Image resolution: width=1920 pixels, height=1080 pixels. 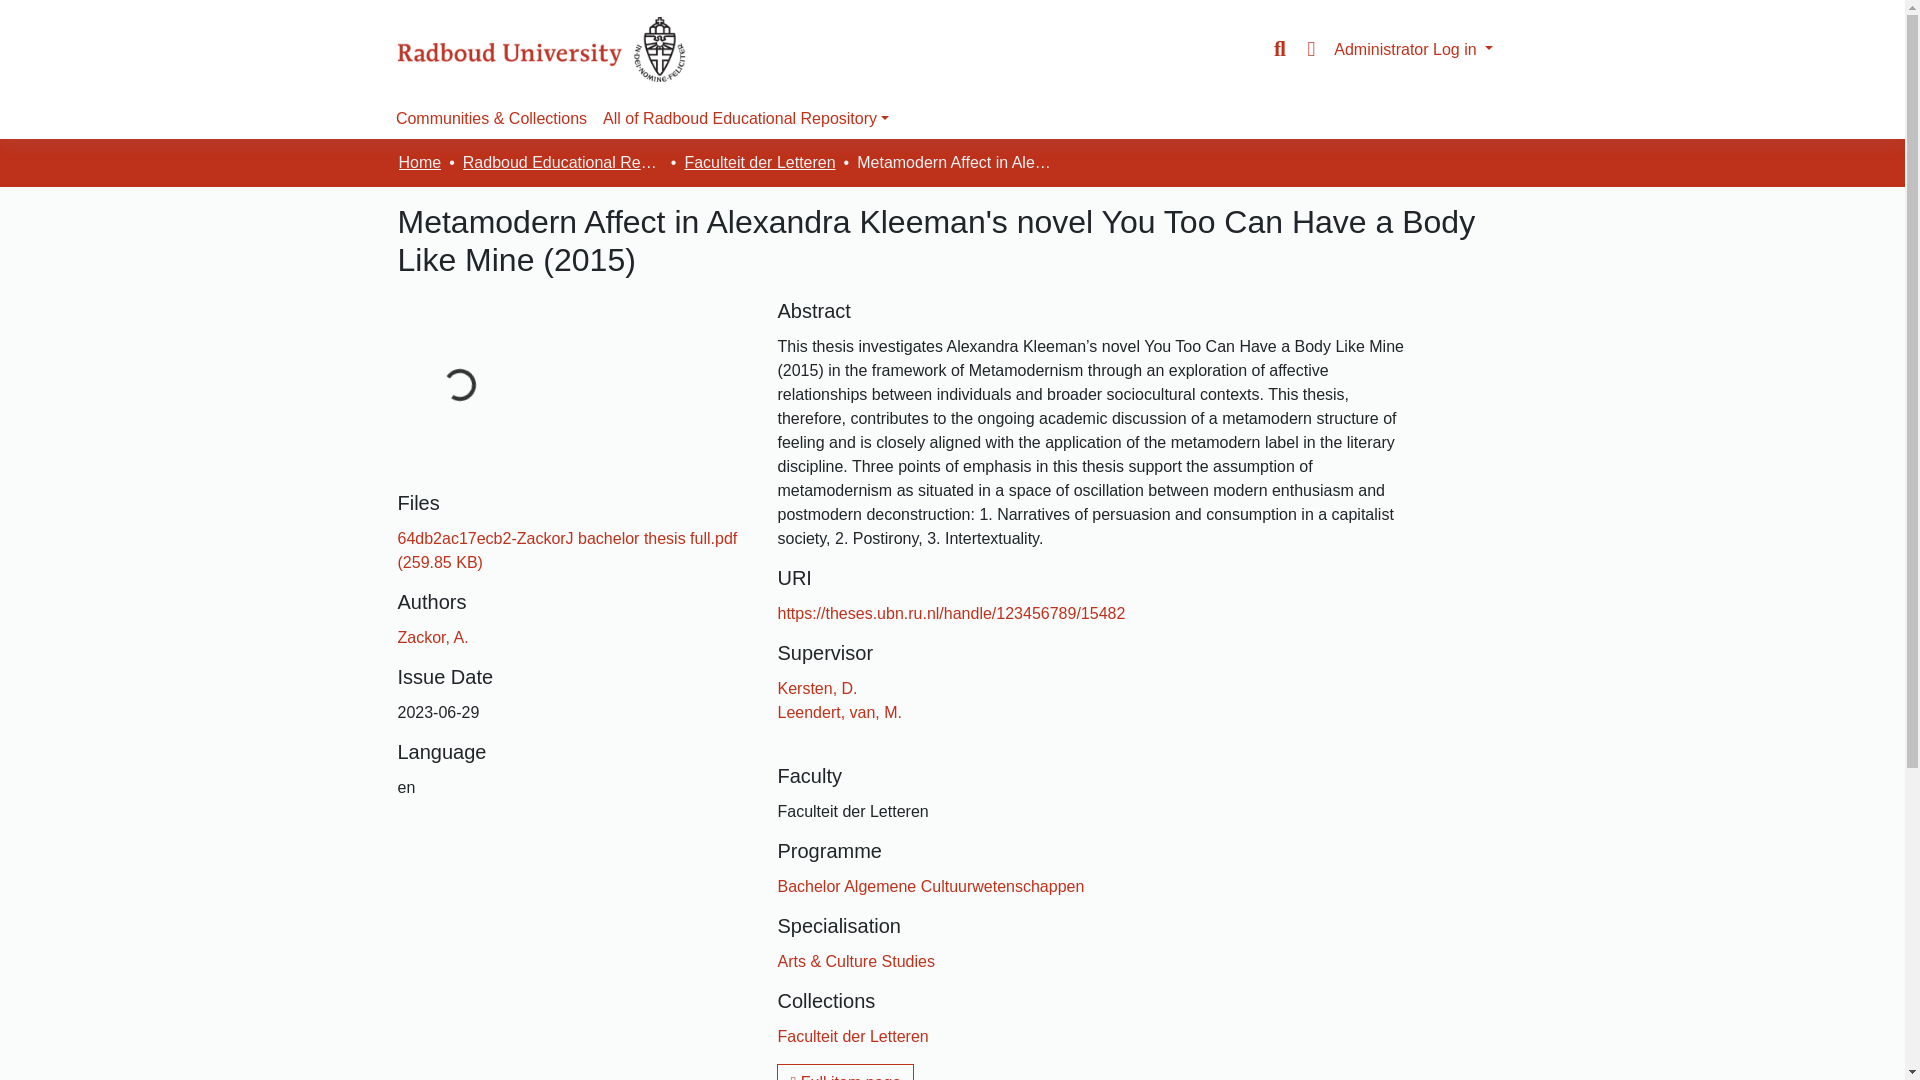 I want to click on Kersten, D., so click(x=816, y=688).